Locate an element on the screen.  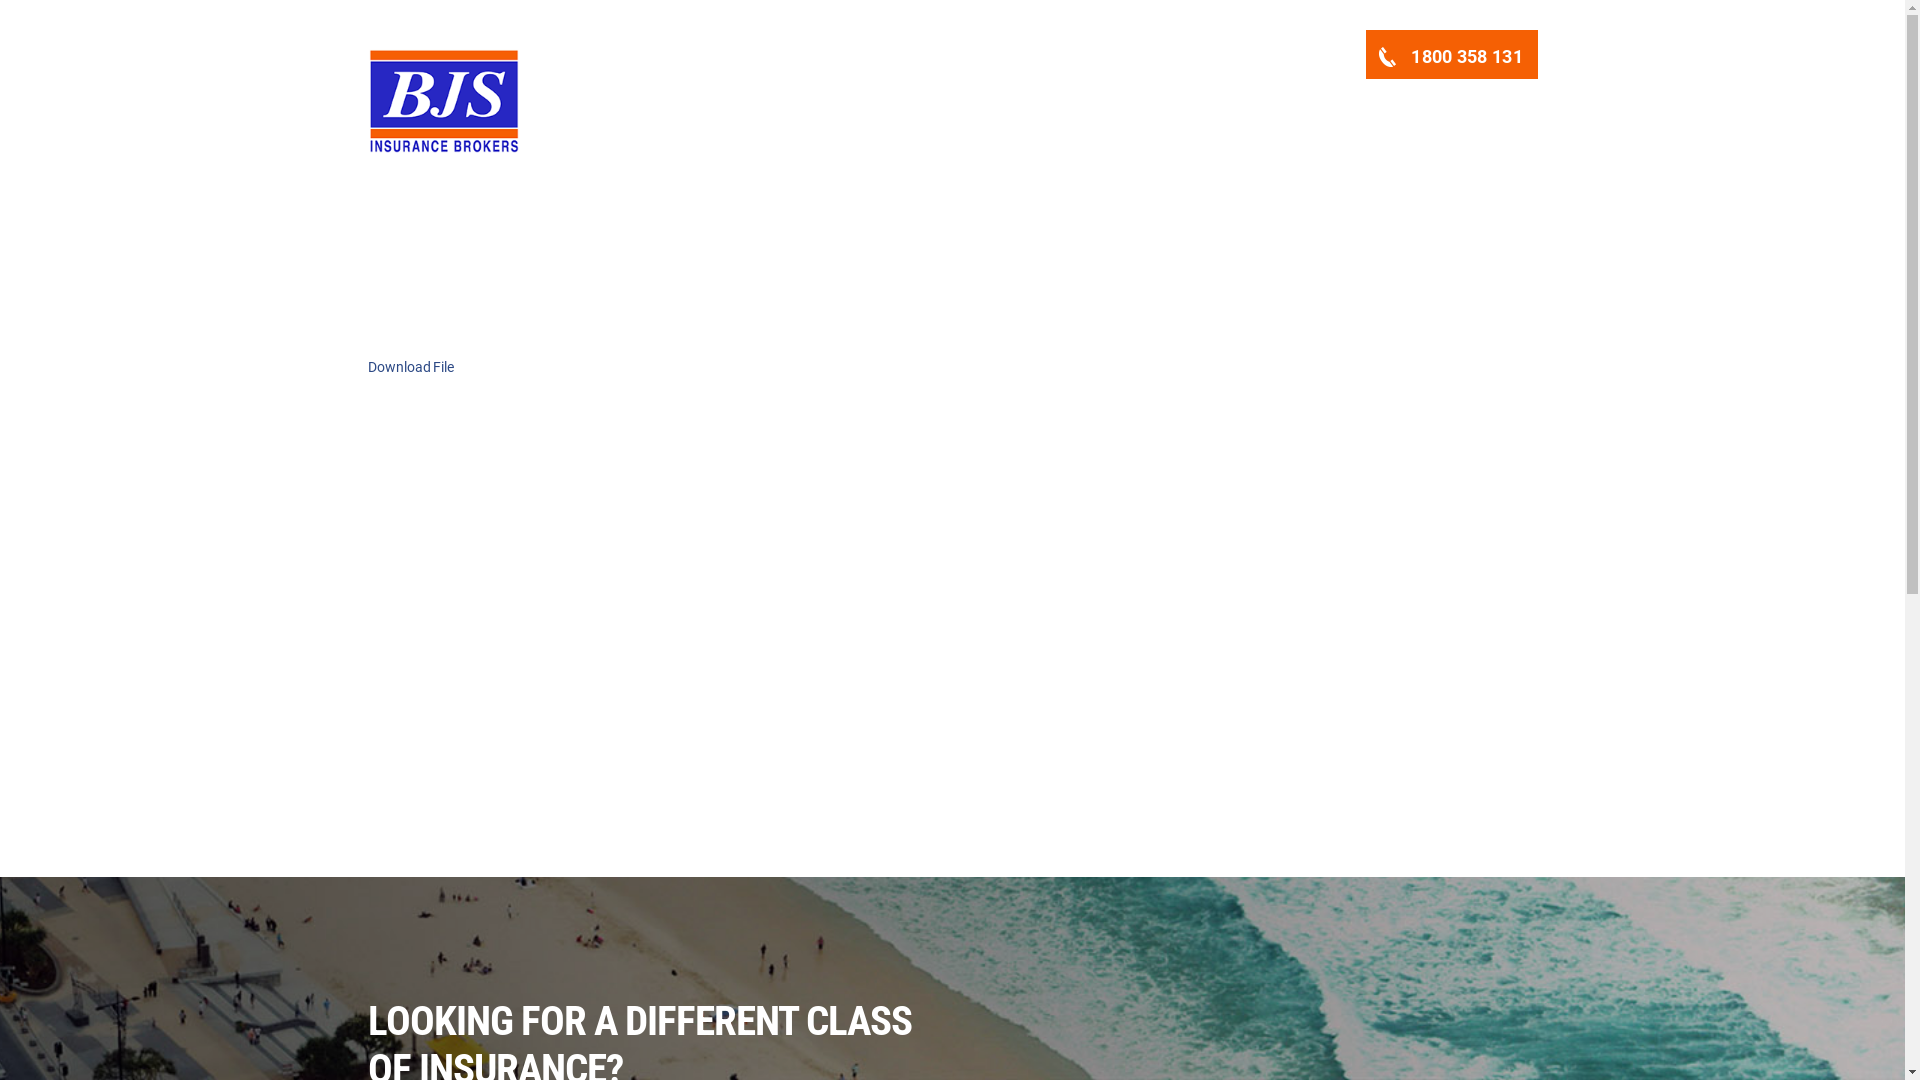
Home is located at coordinates (862, 117).